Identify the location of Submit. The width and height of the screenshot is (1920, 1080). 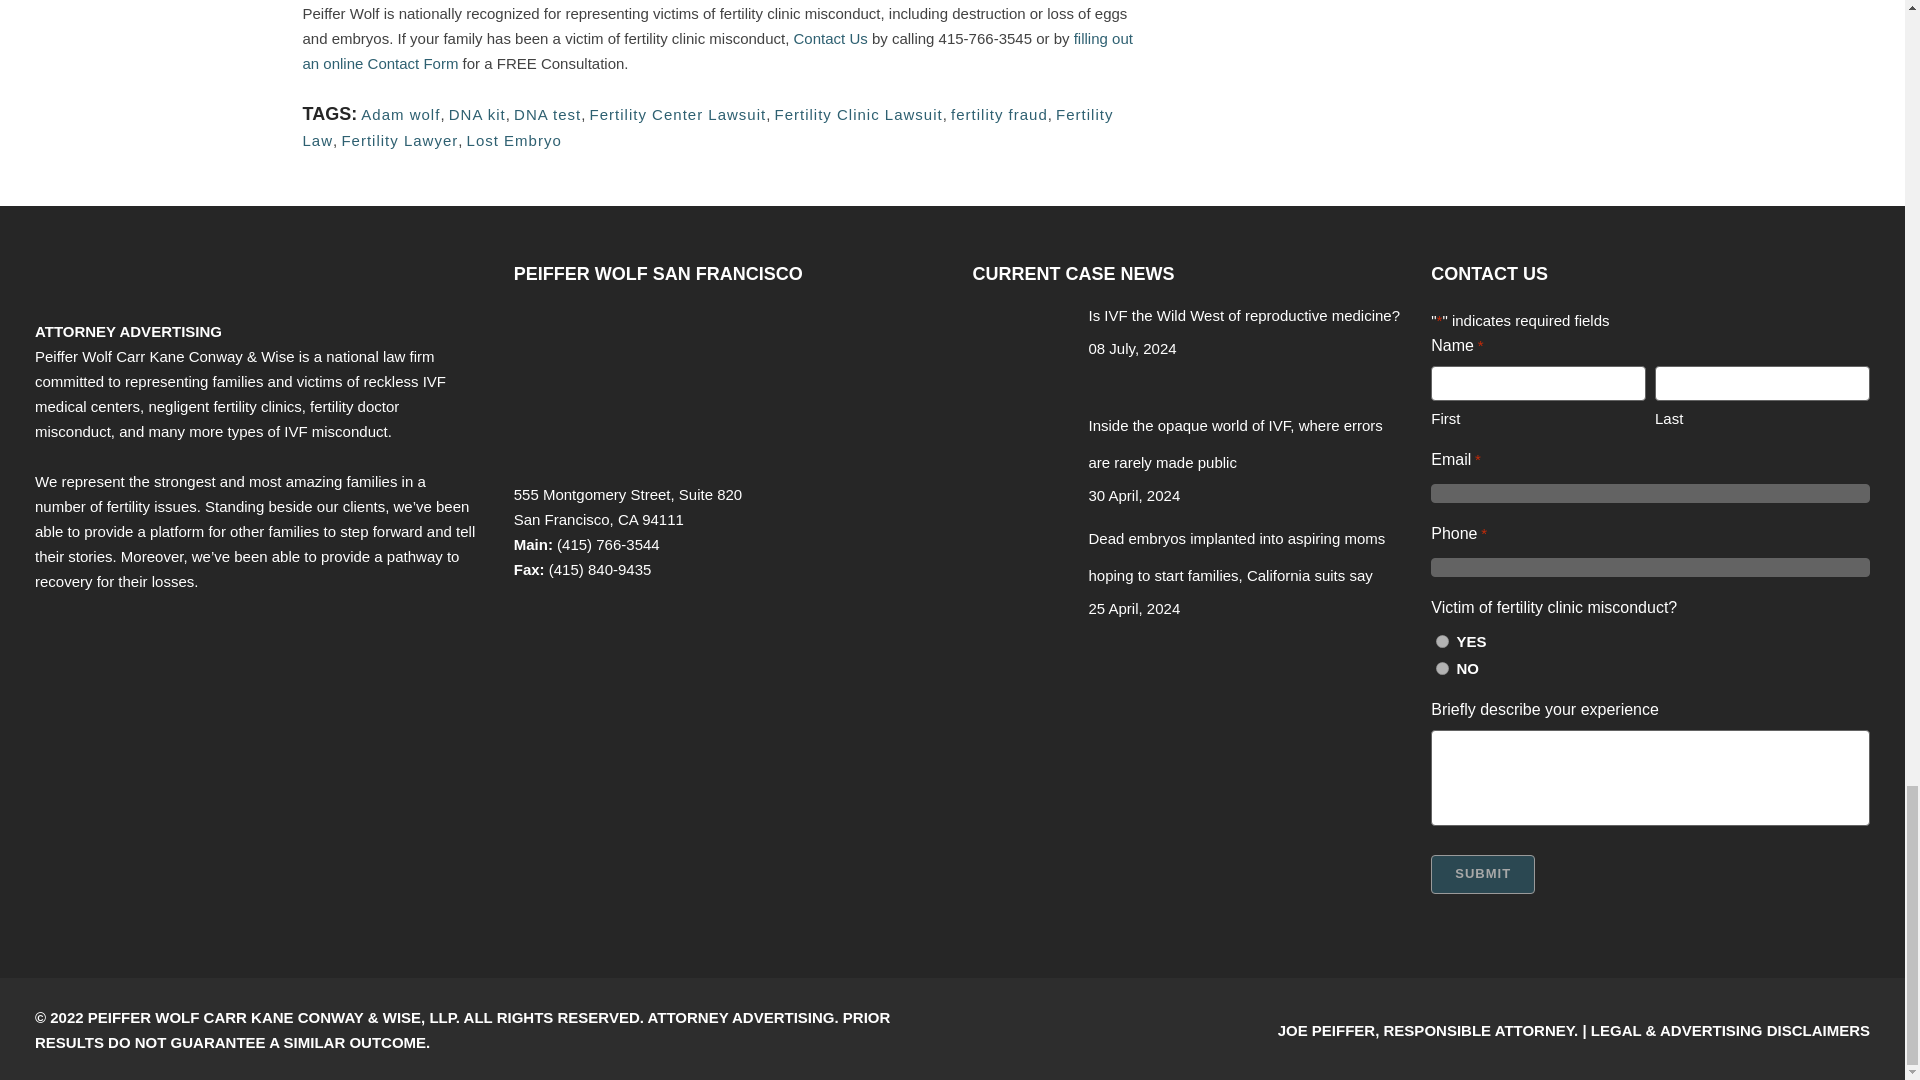
(1482, 874).